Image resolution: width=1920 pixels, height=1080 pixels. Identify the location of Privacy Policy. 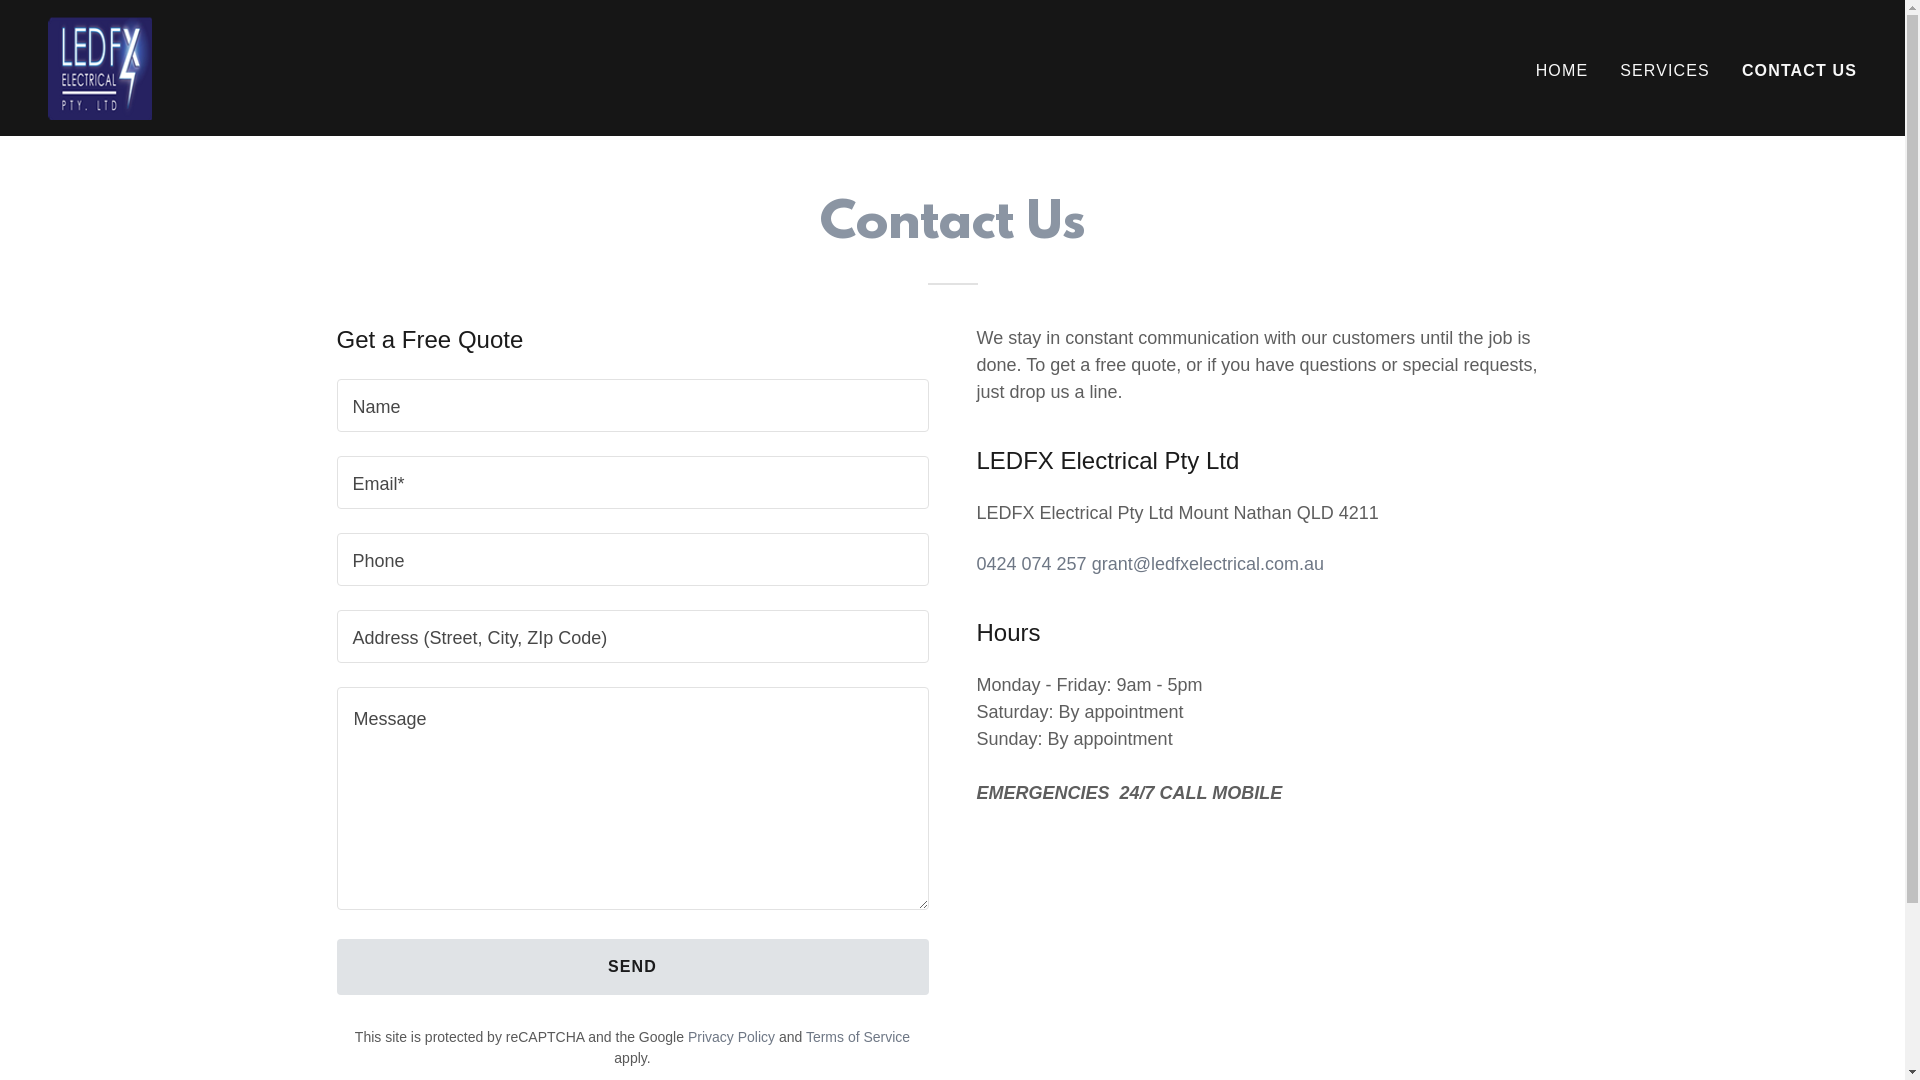
(732, 1037).